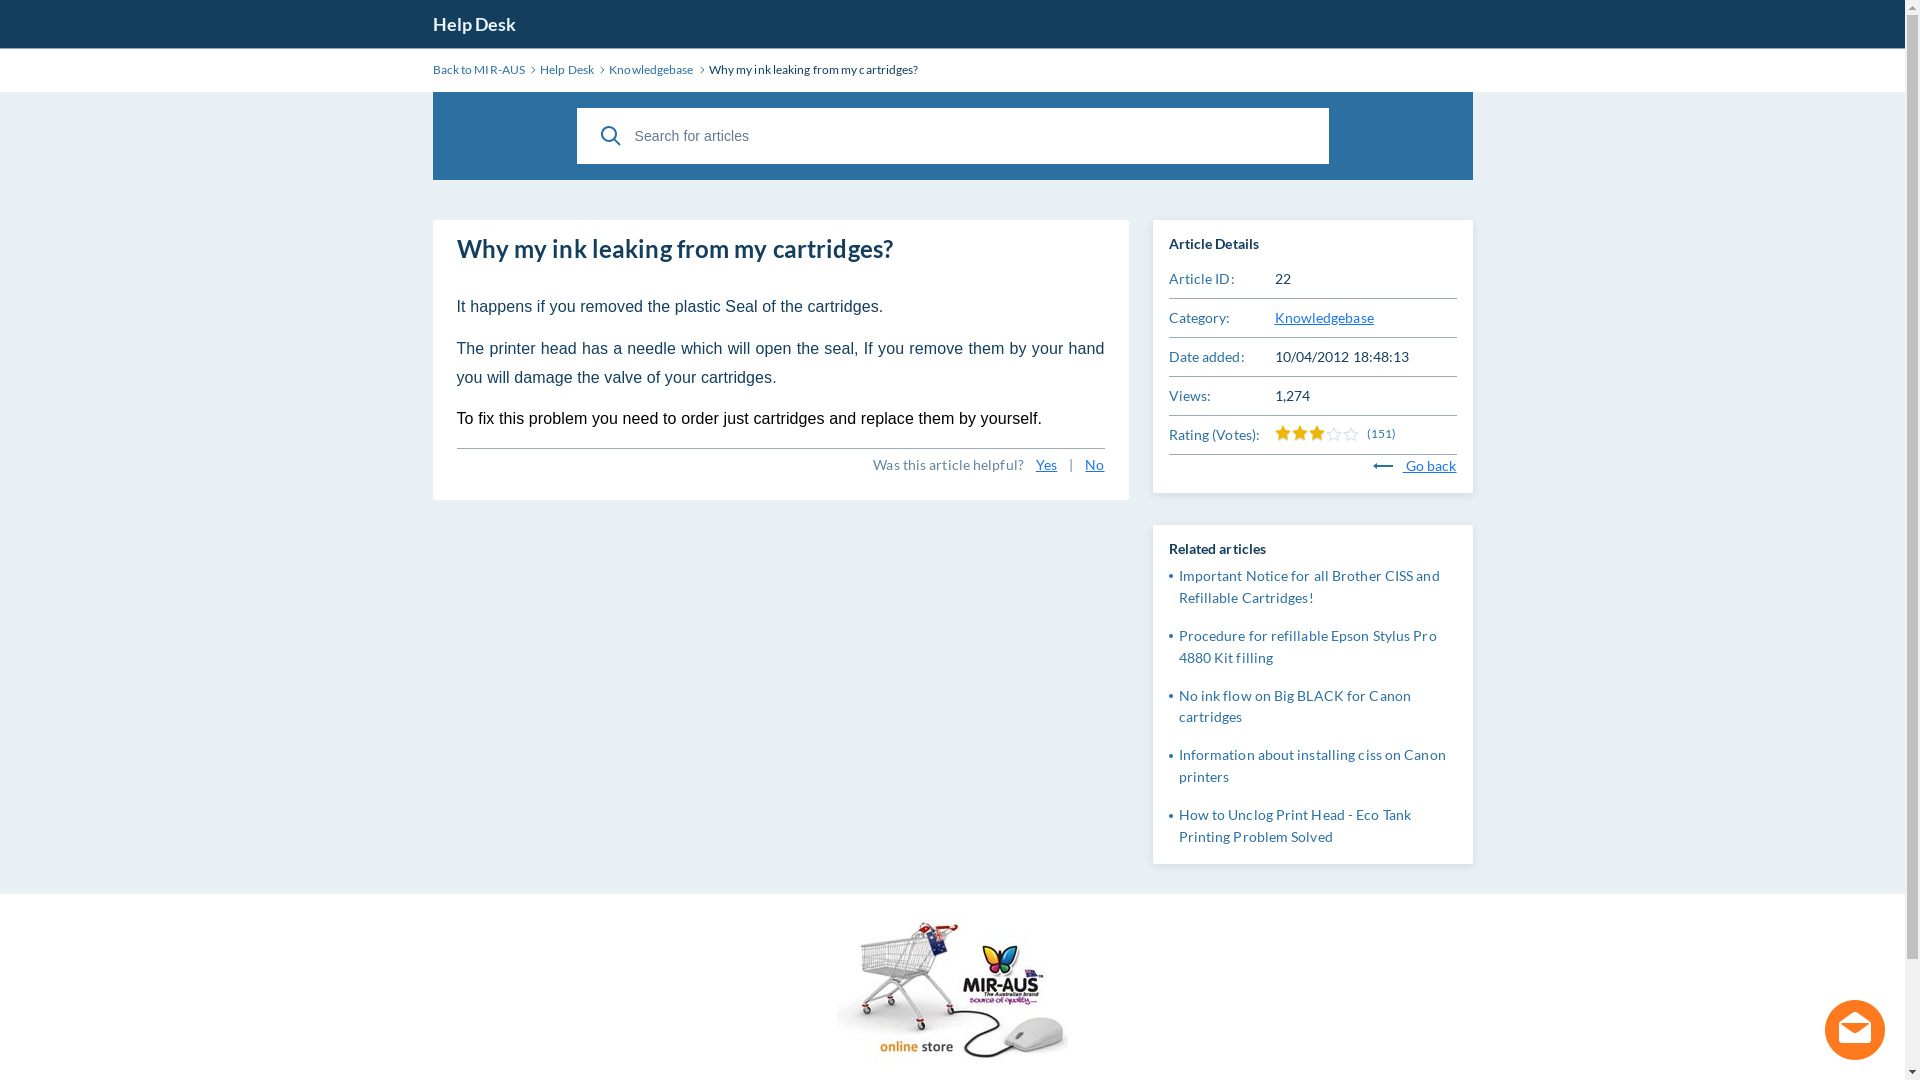 The width and height of the screenshot is (1920, 1080). I want to click on Knowledgebase, so click(1324, 318).